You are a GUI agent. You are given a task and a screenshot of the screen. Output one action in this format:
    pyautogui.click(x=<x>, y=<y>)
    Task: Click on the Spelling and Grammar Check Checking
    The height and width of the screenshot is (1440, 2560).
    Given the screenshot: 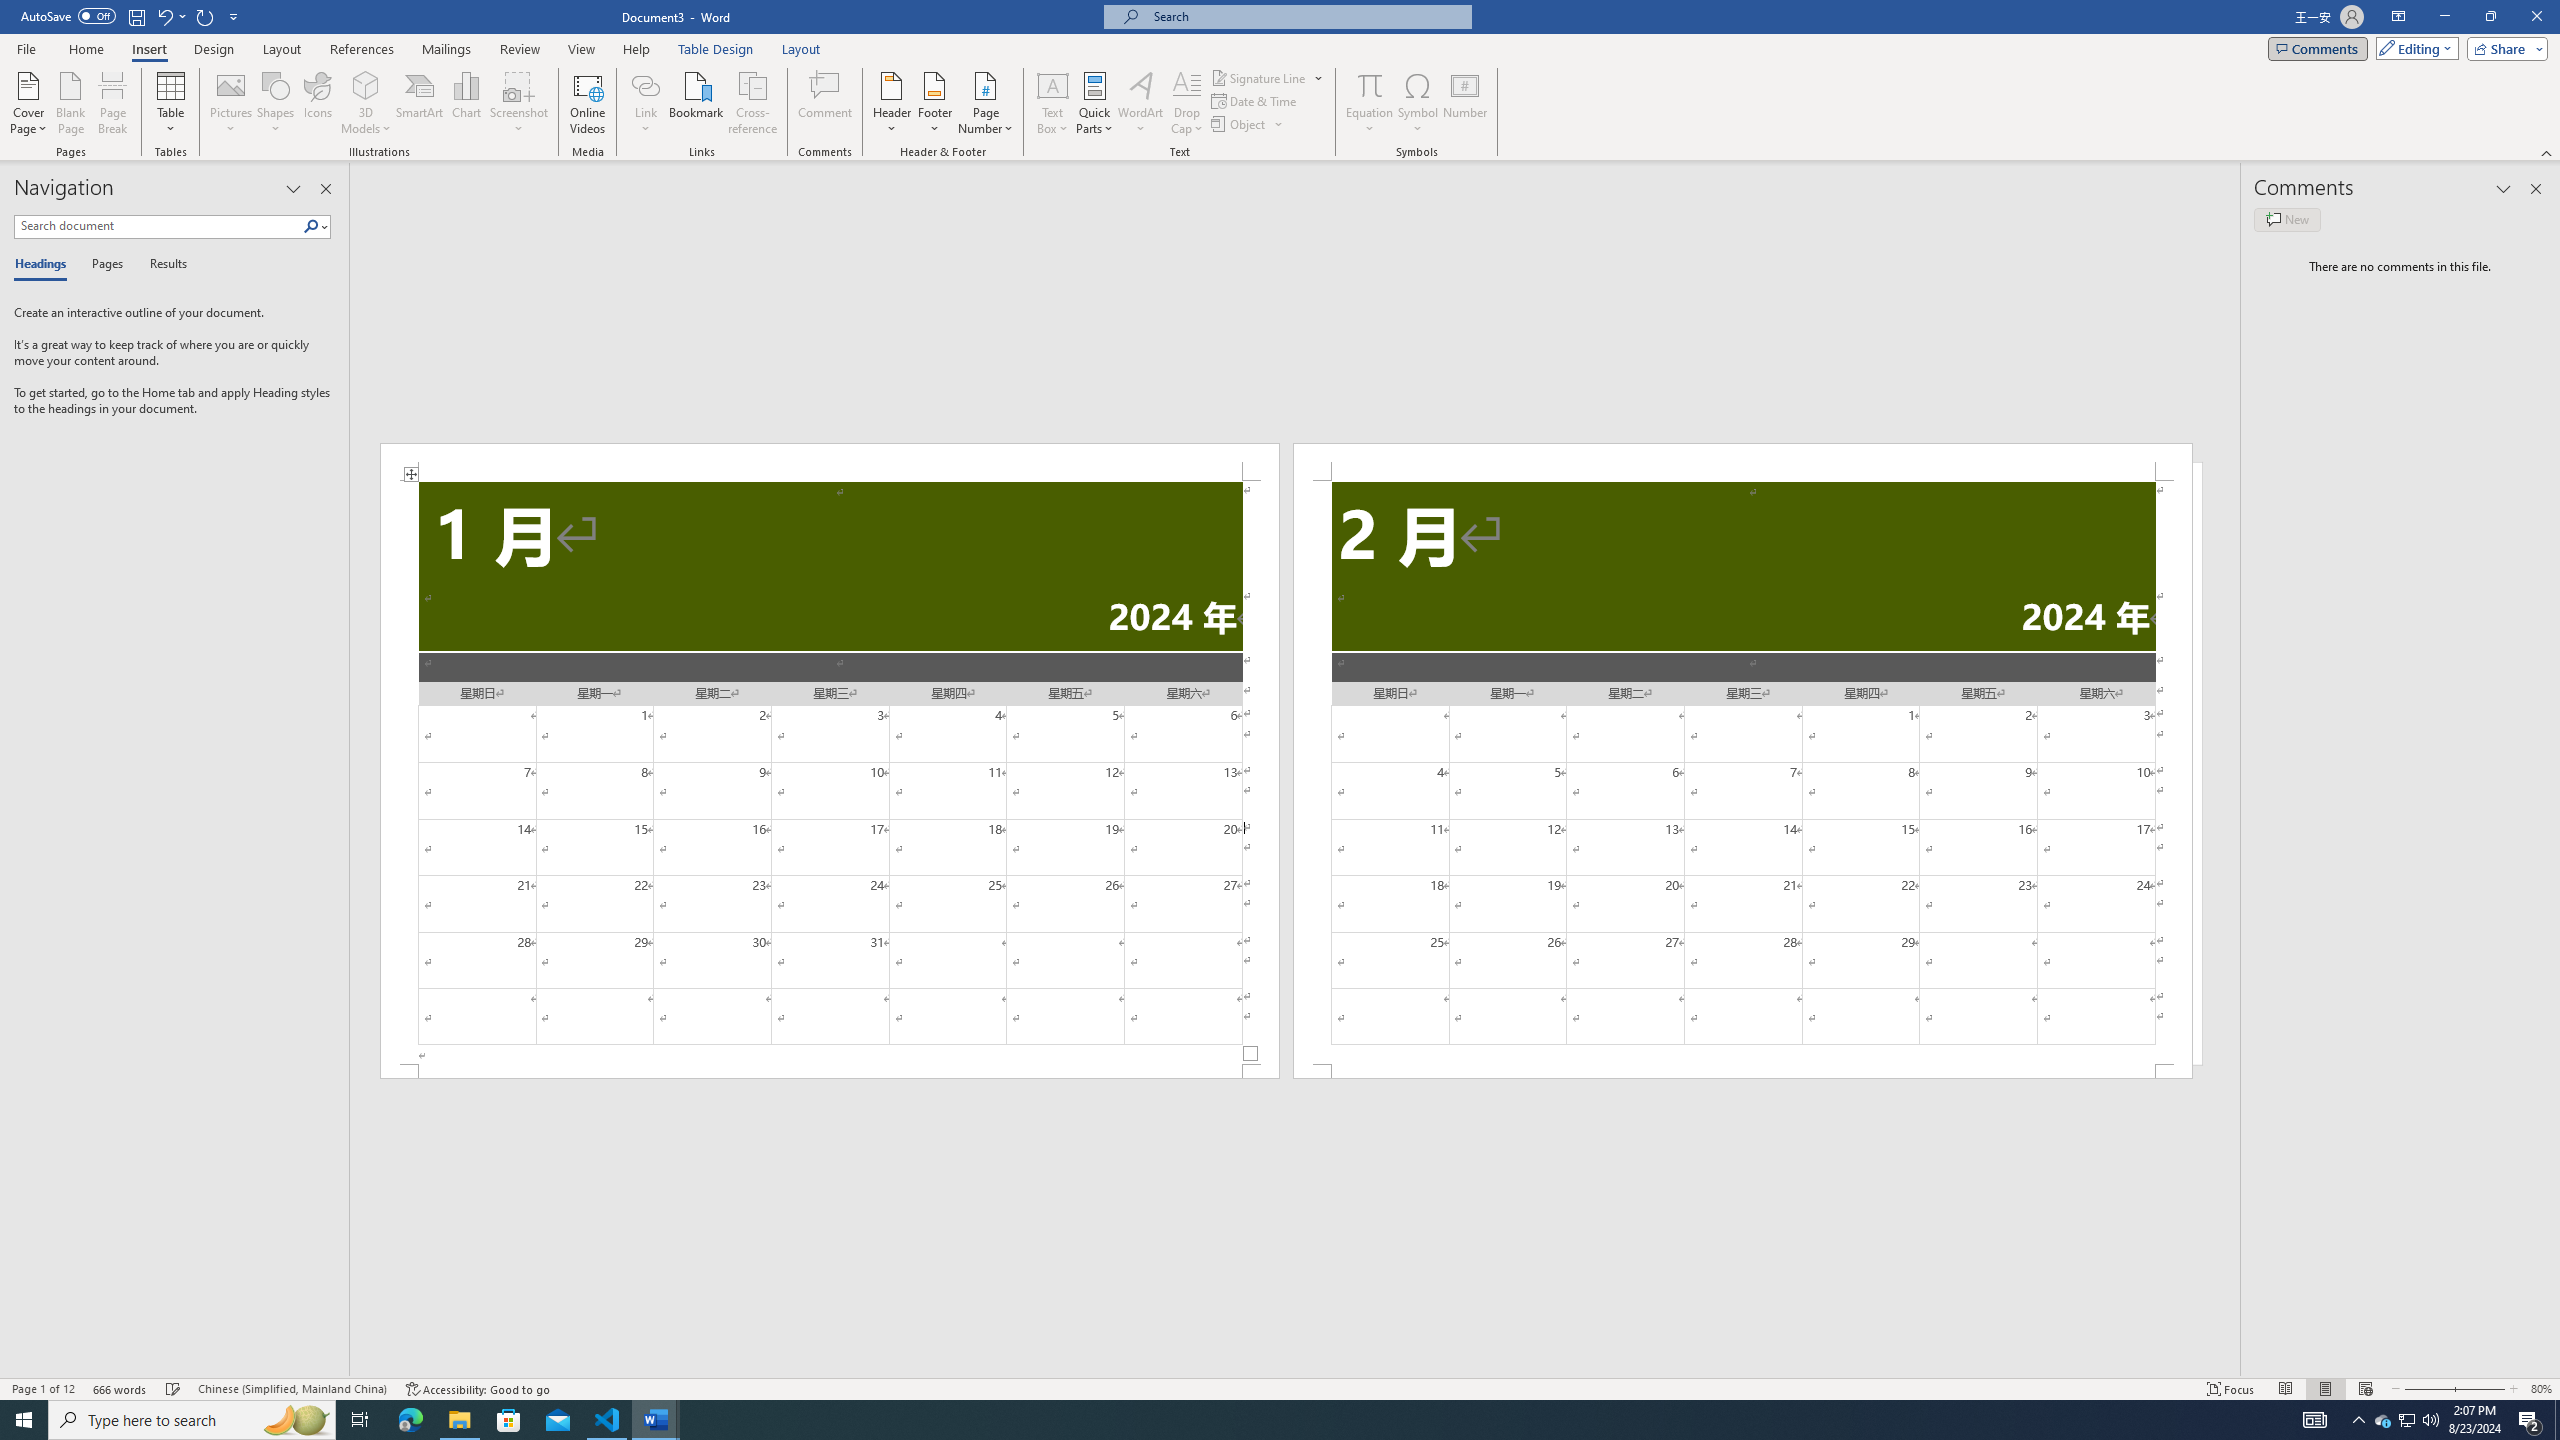 What is the action you would take?
    pyautogui.click(x=174, y=1389)
    